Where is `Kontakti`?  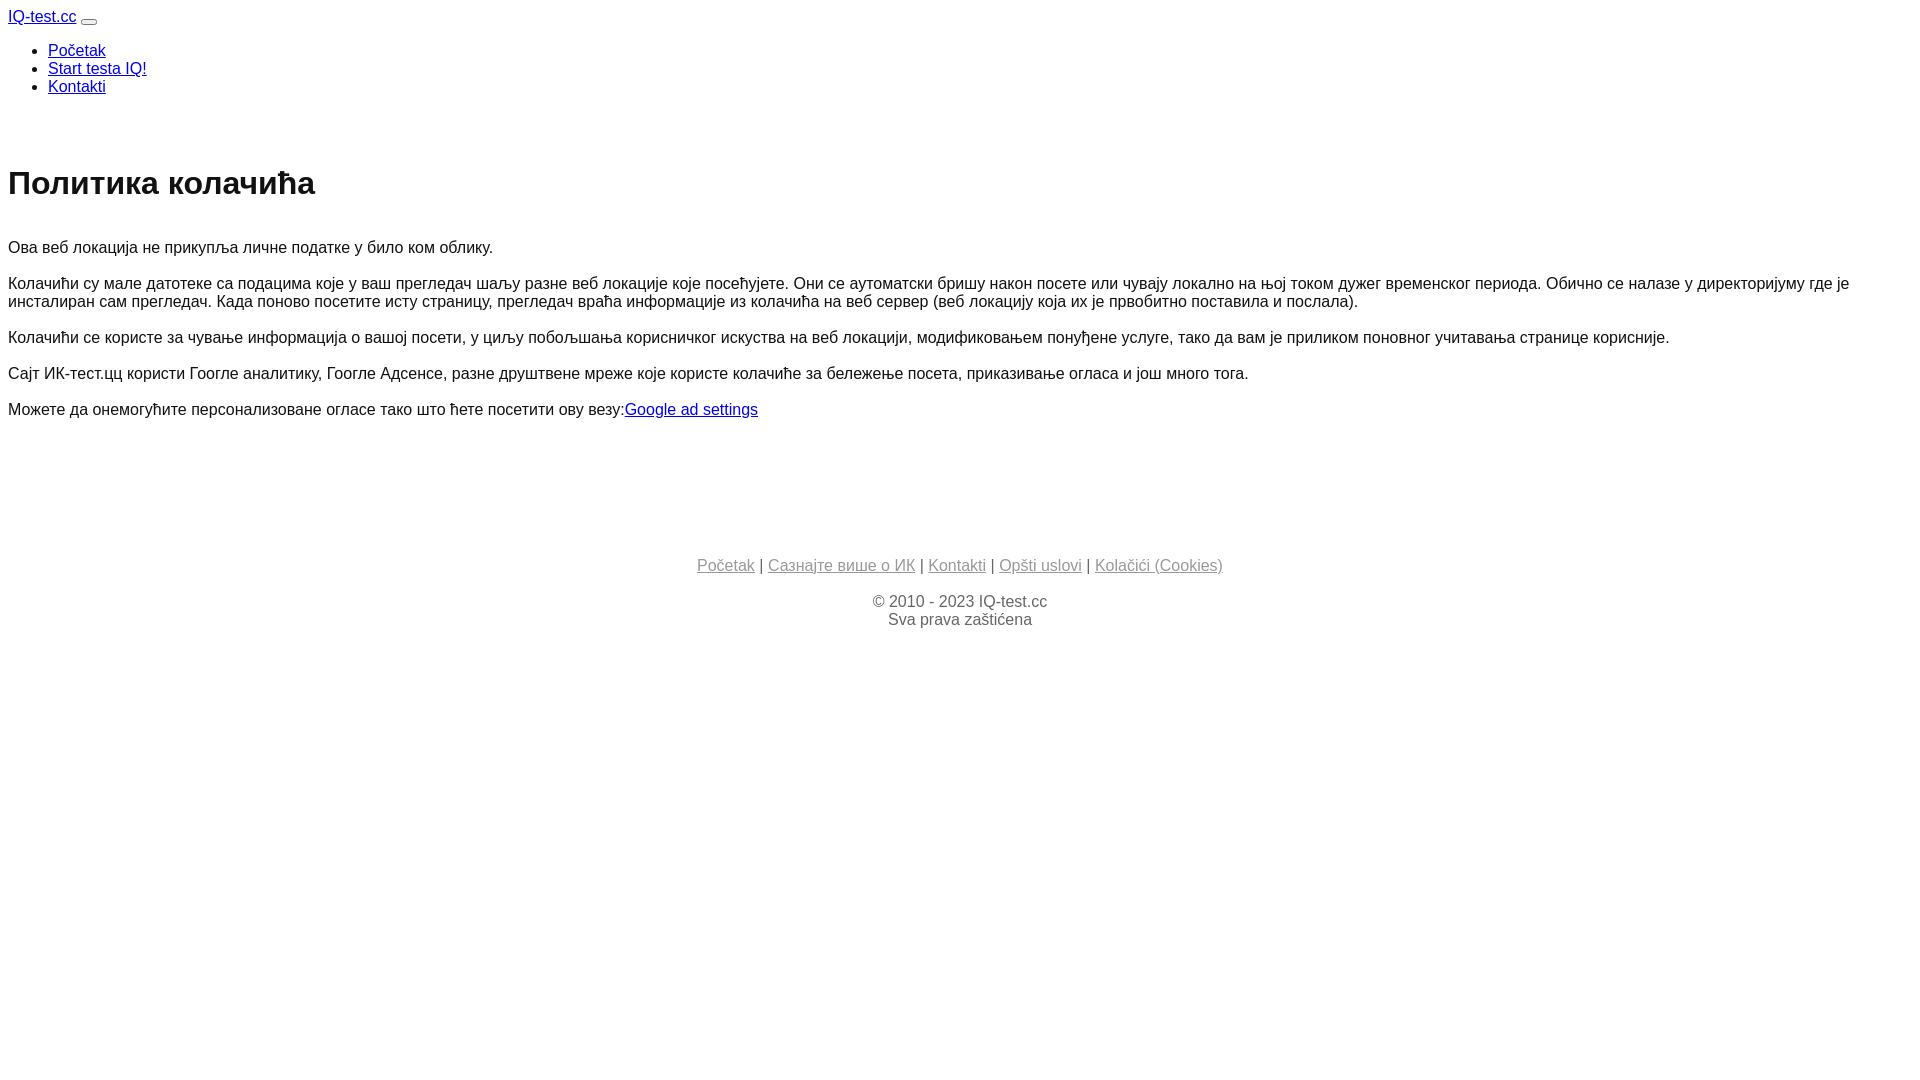
Kontakti is located at coordinates (957, 566).